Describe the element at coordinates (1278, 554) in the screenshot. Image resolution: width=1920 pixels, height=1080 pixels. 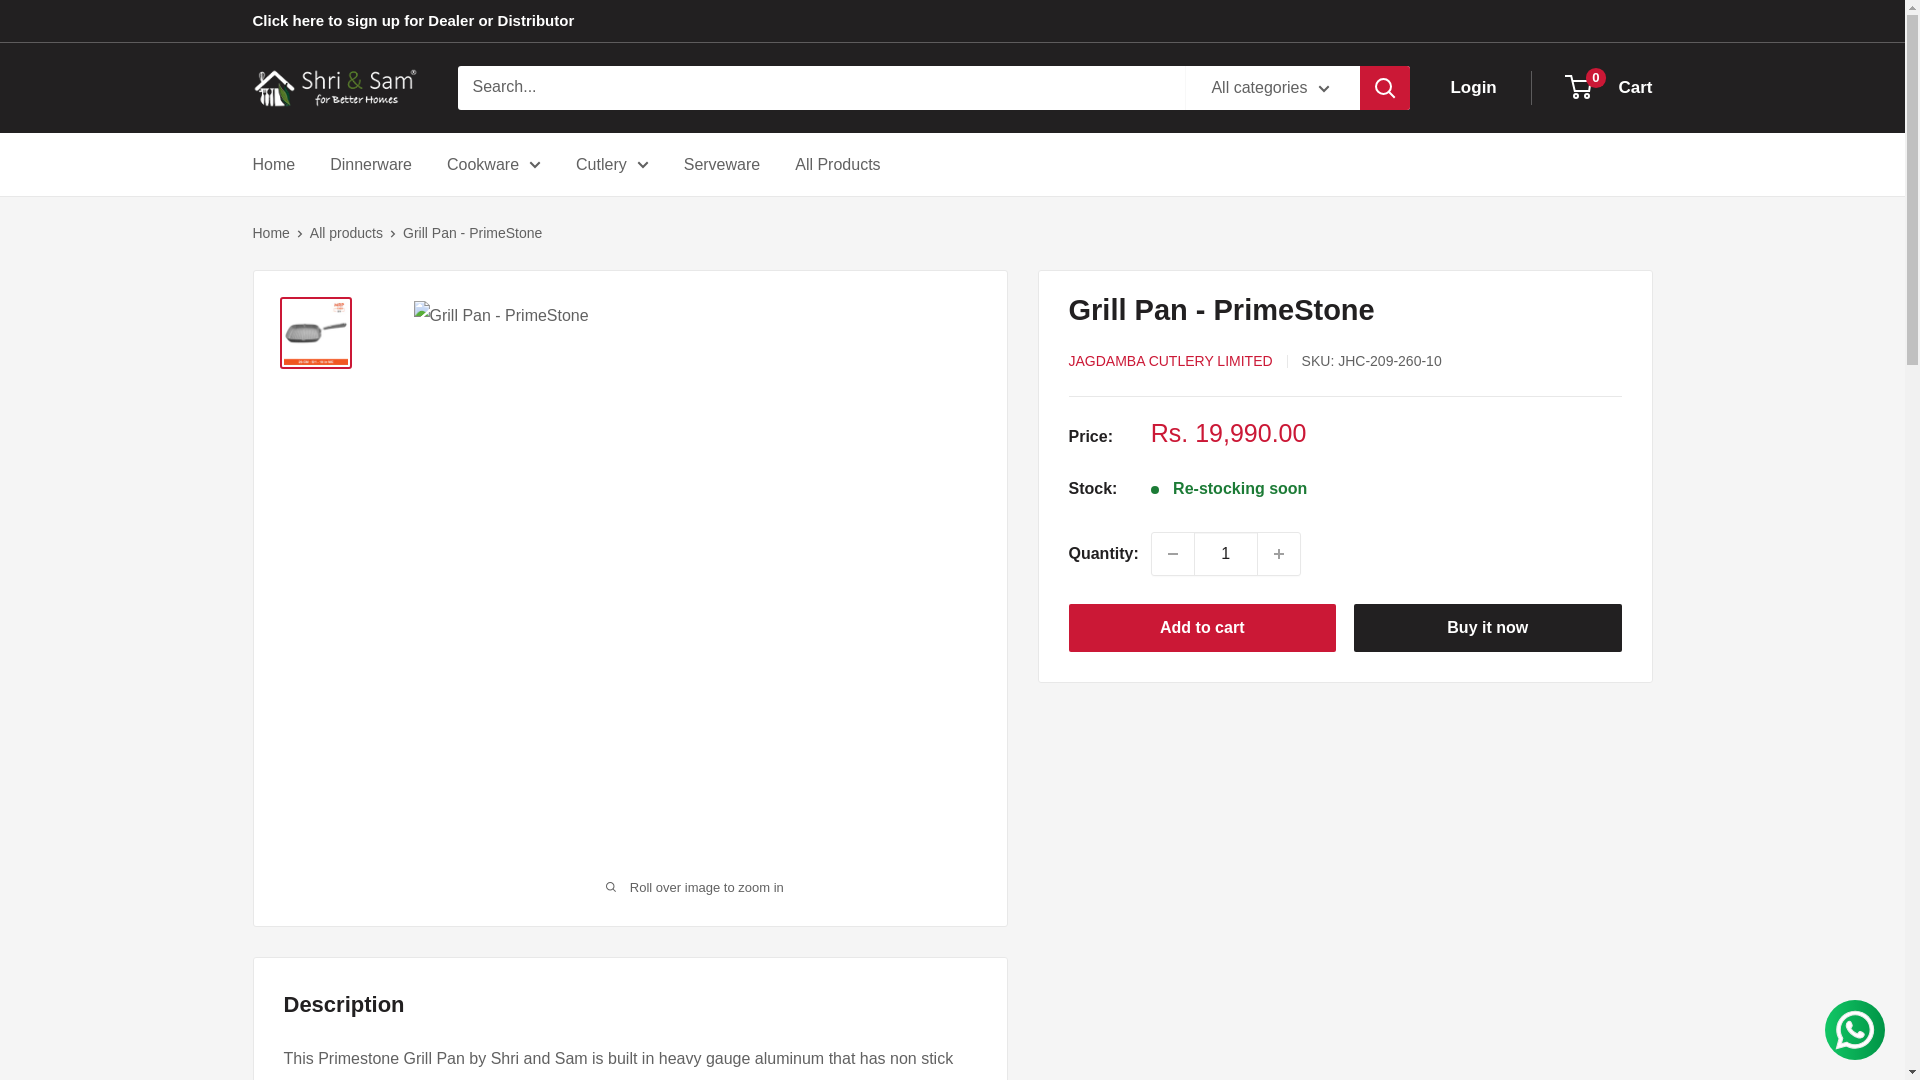
I see `Increase quantity by 1` at that location.